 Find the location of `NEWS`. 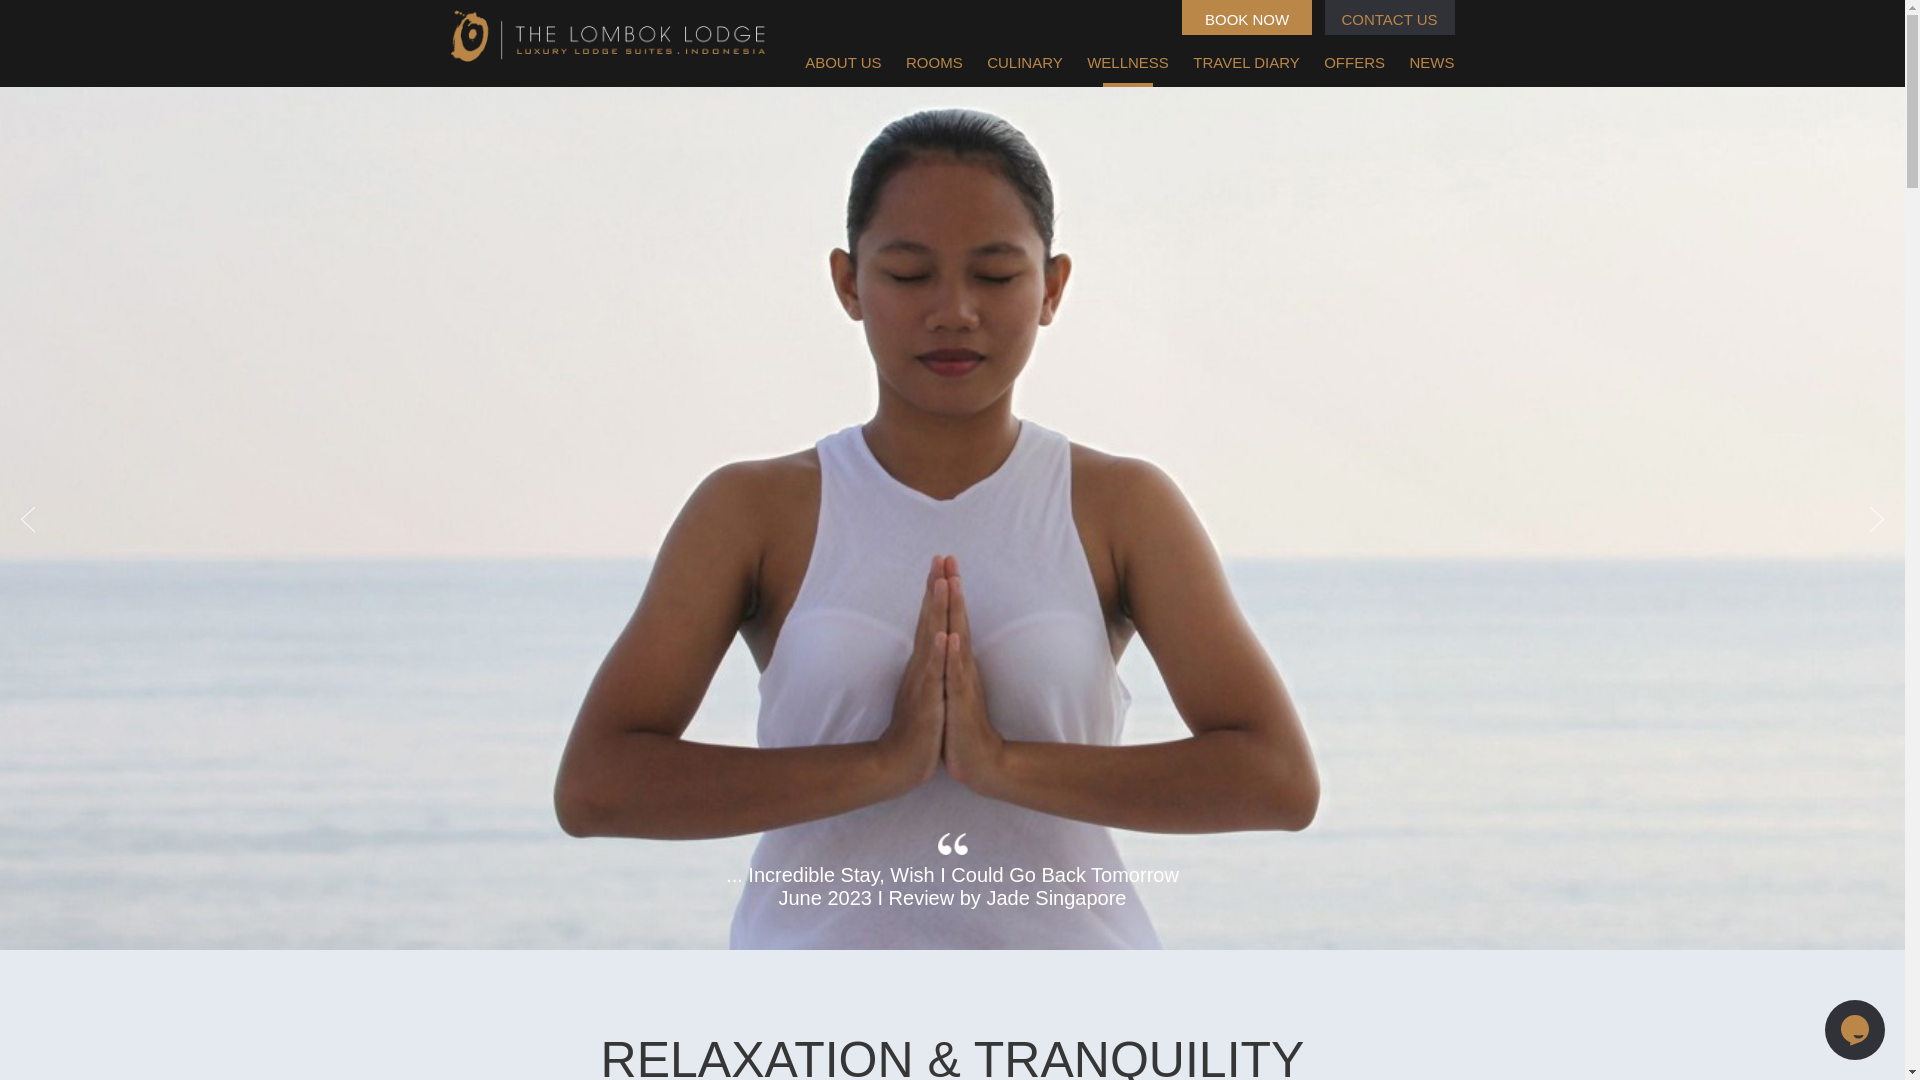

NEWS is located at coordinates (1432, 62).